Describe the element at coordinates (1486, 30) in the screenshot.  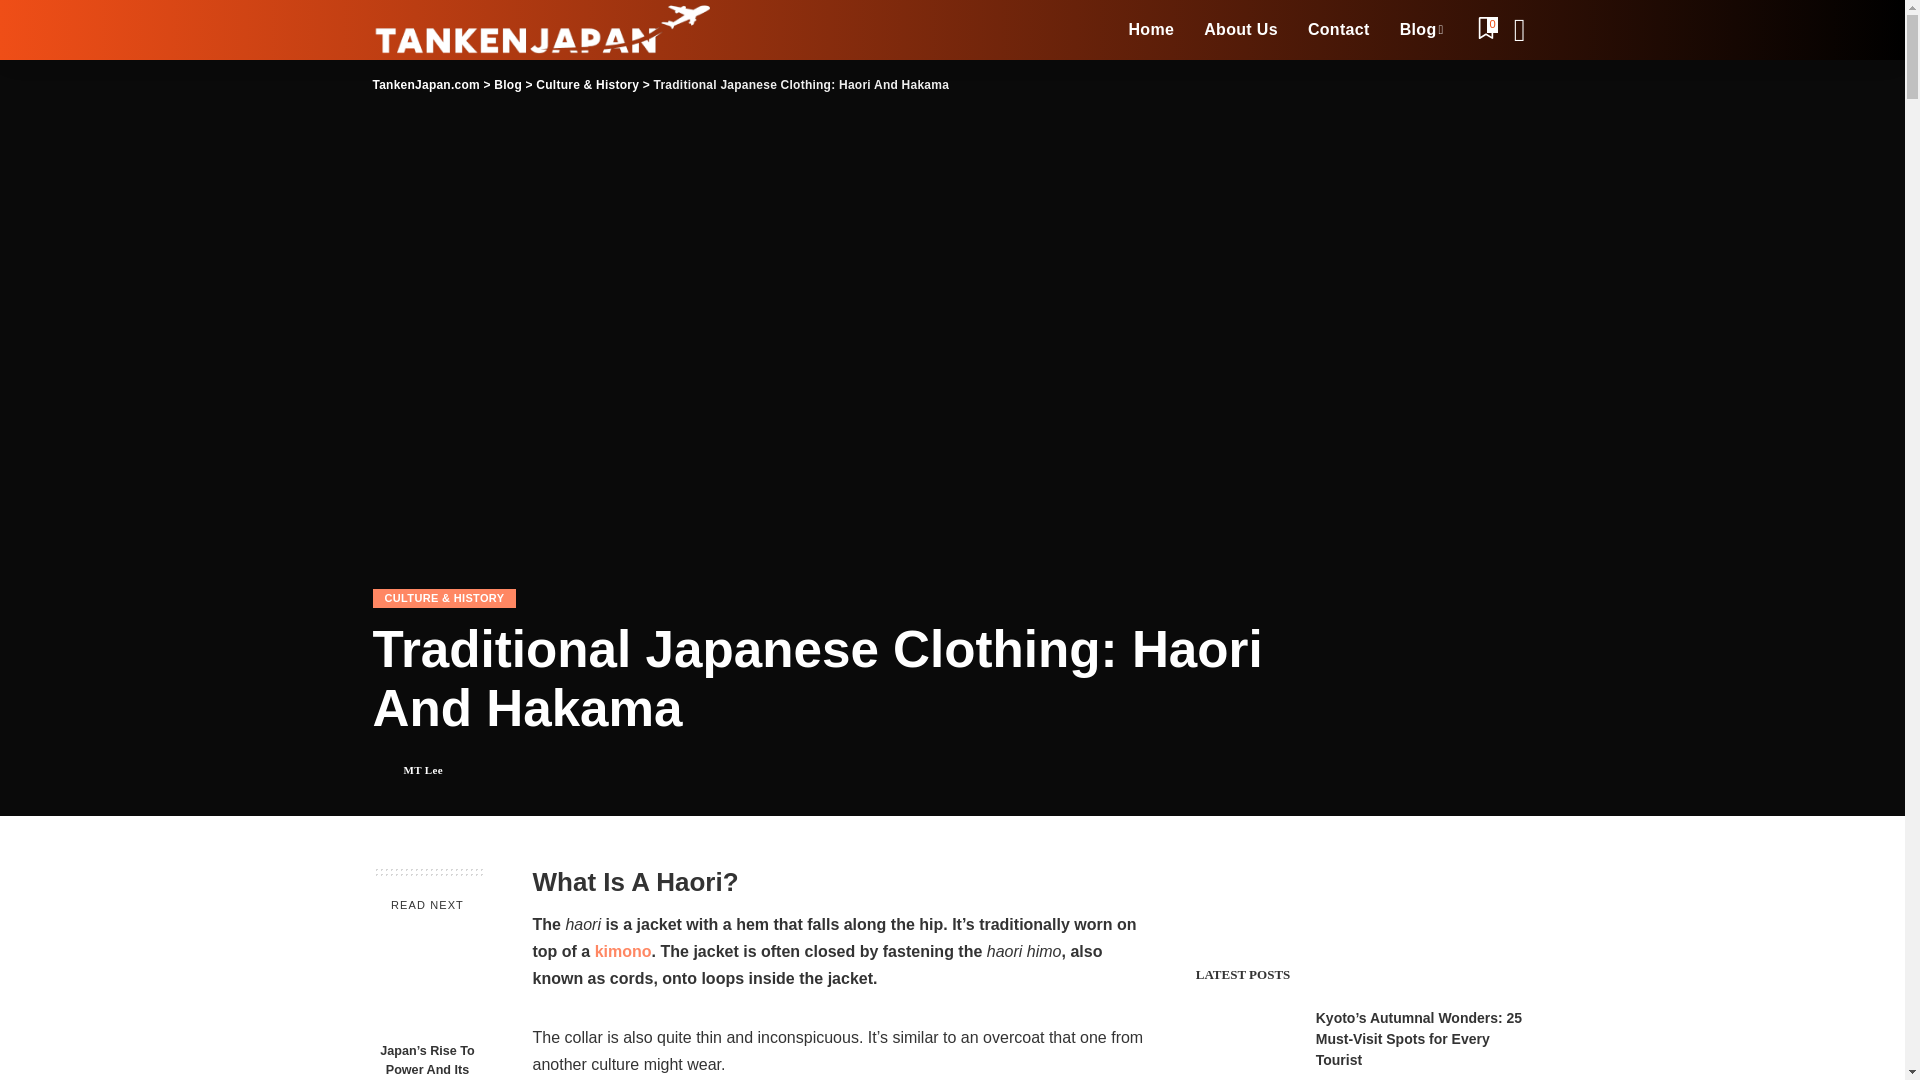
I see `0` at that location.